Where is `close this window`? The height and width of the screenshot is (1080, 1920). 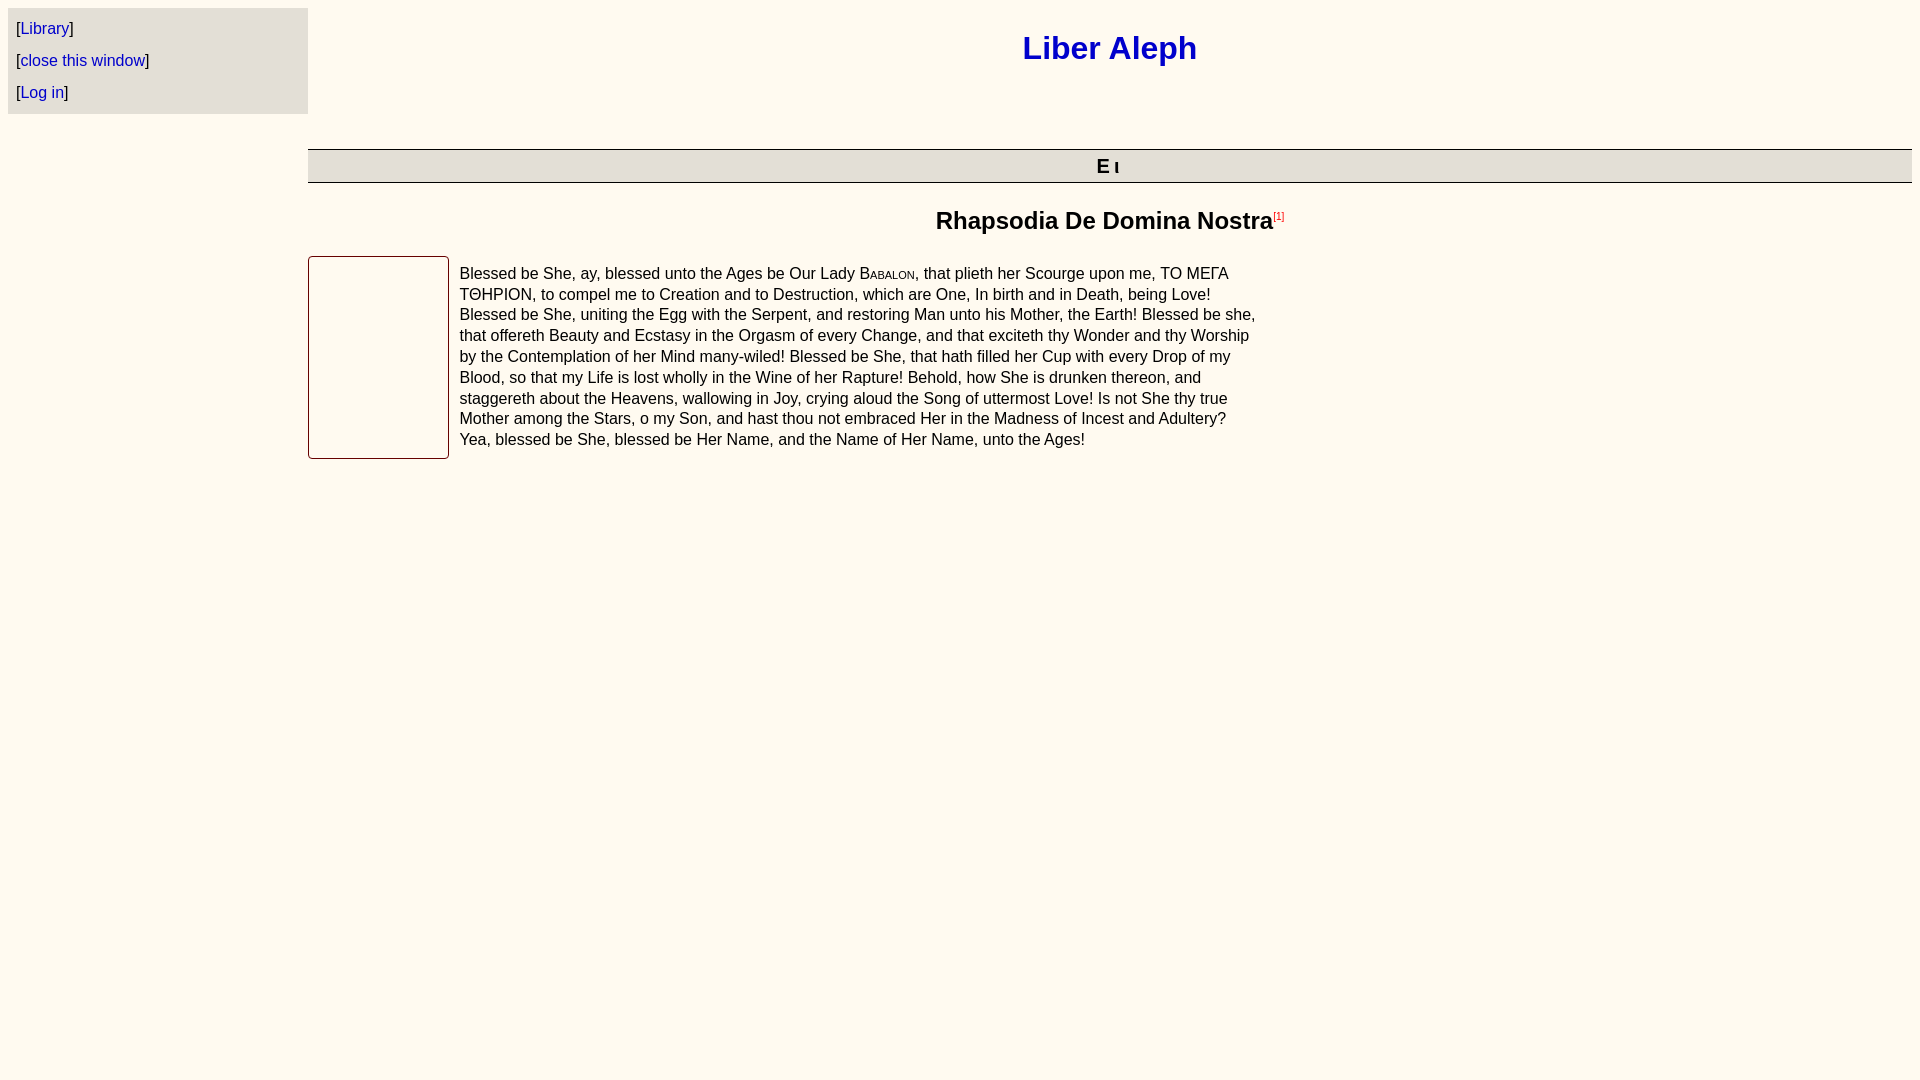 close this window is located at coordinates (82, 60).